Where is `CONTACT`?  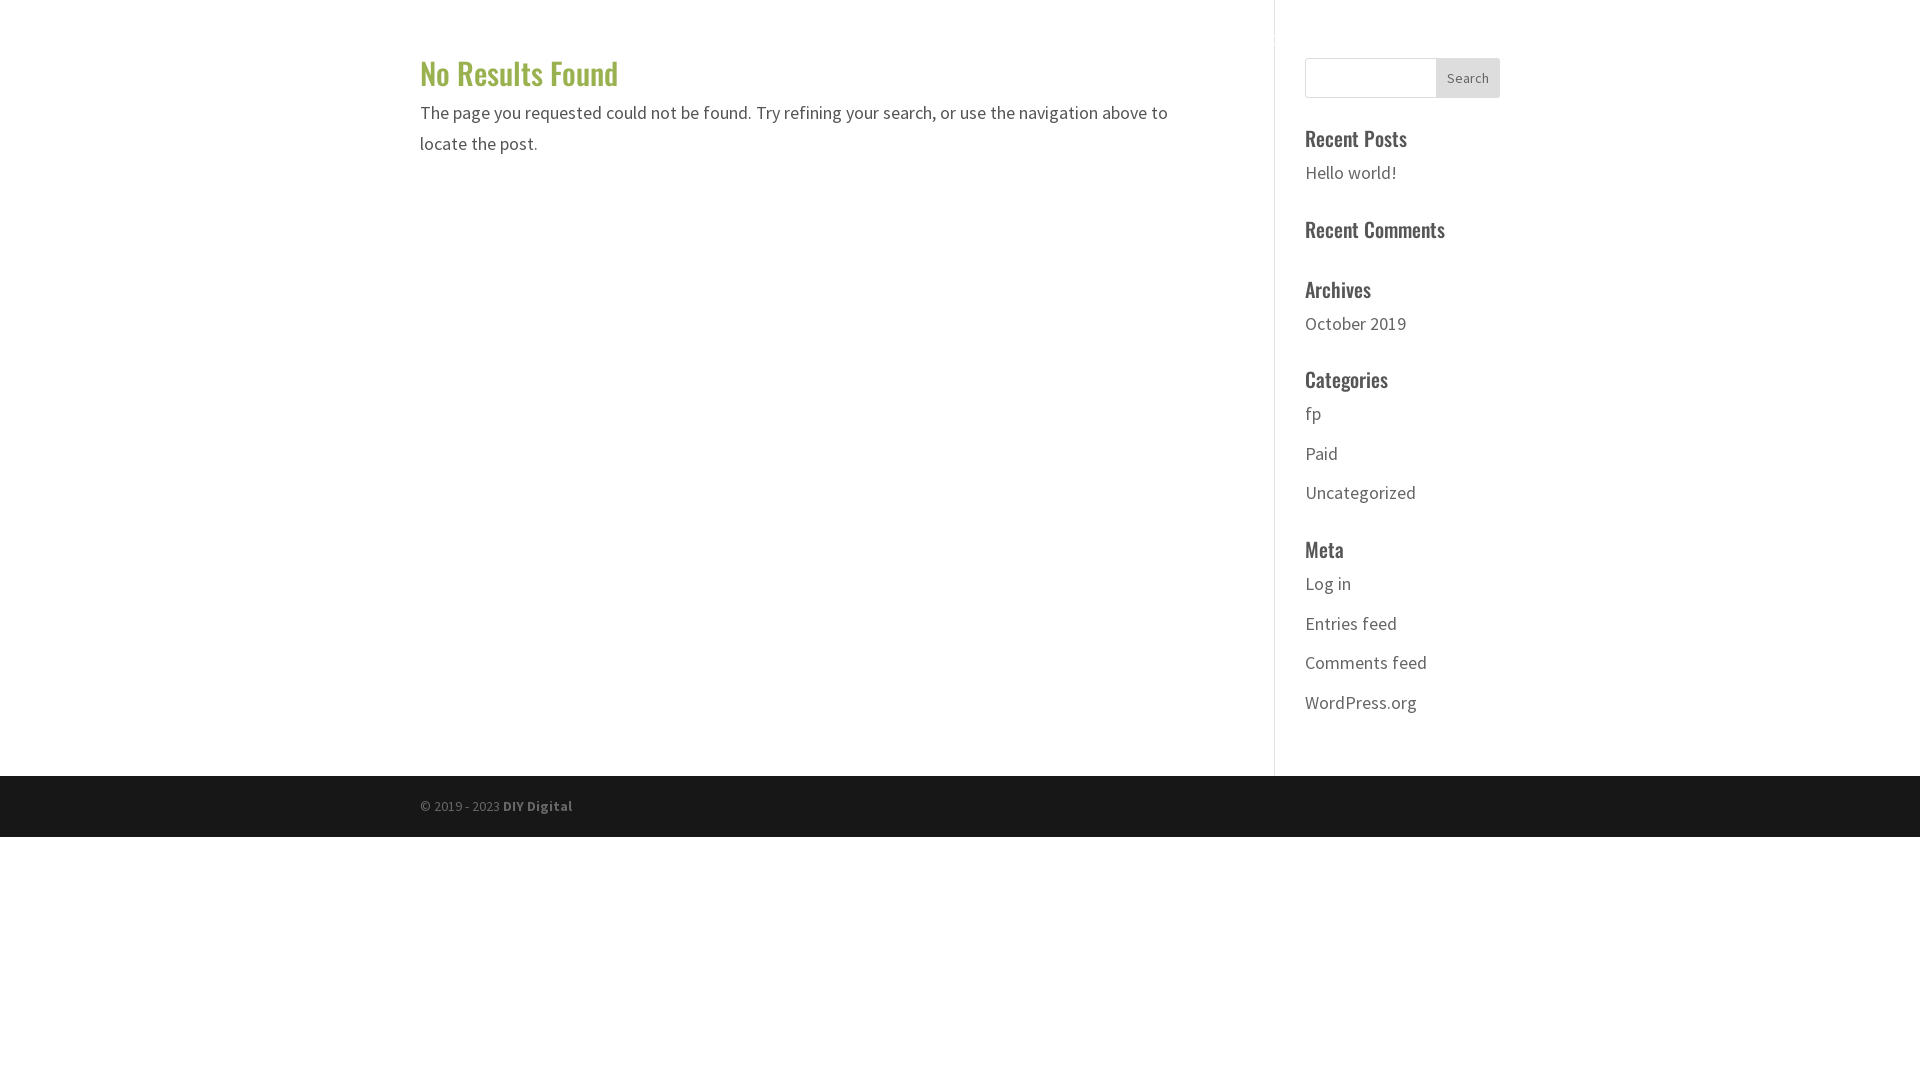 CONTACT is located at coordinates (1590, 56).